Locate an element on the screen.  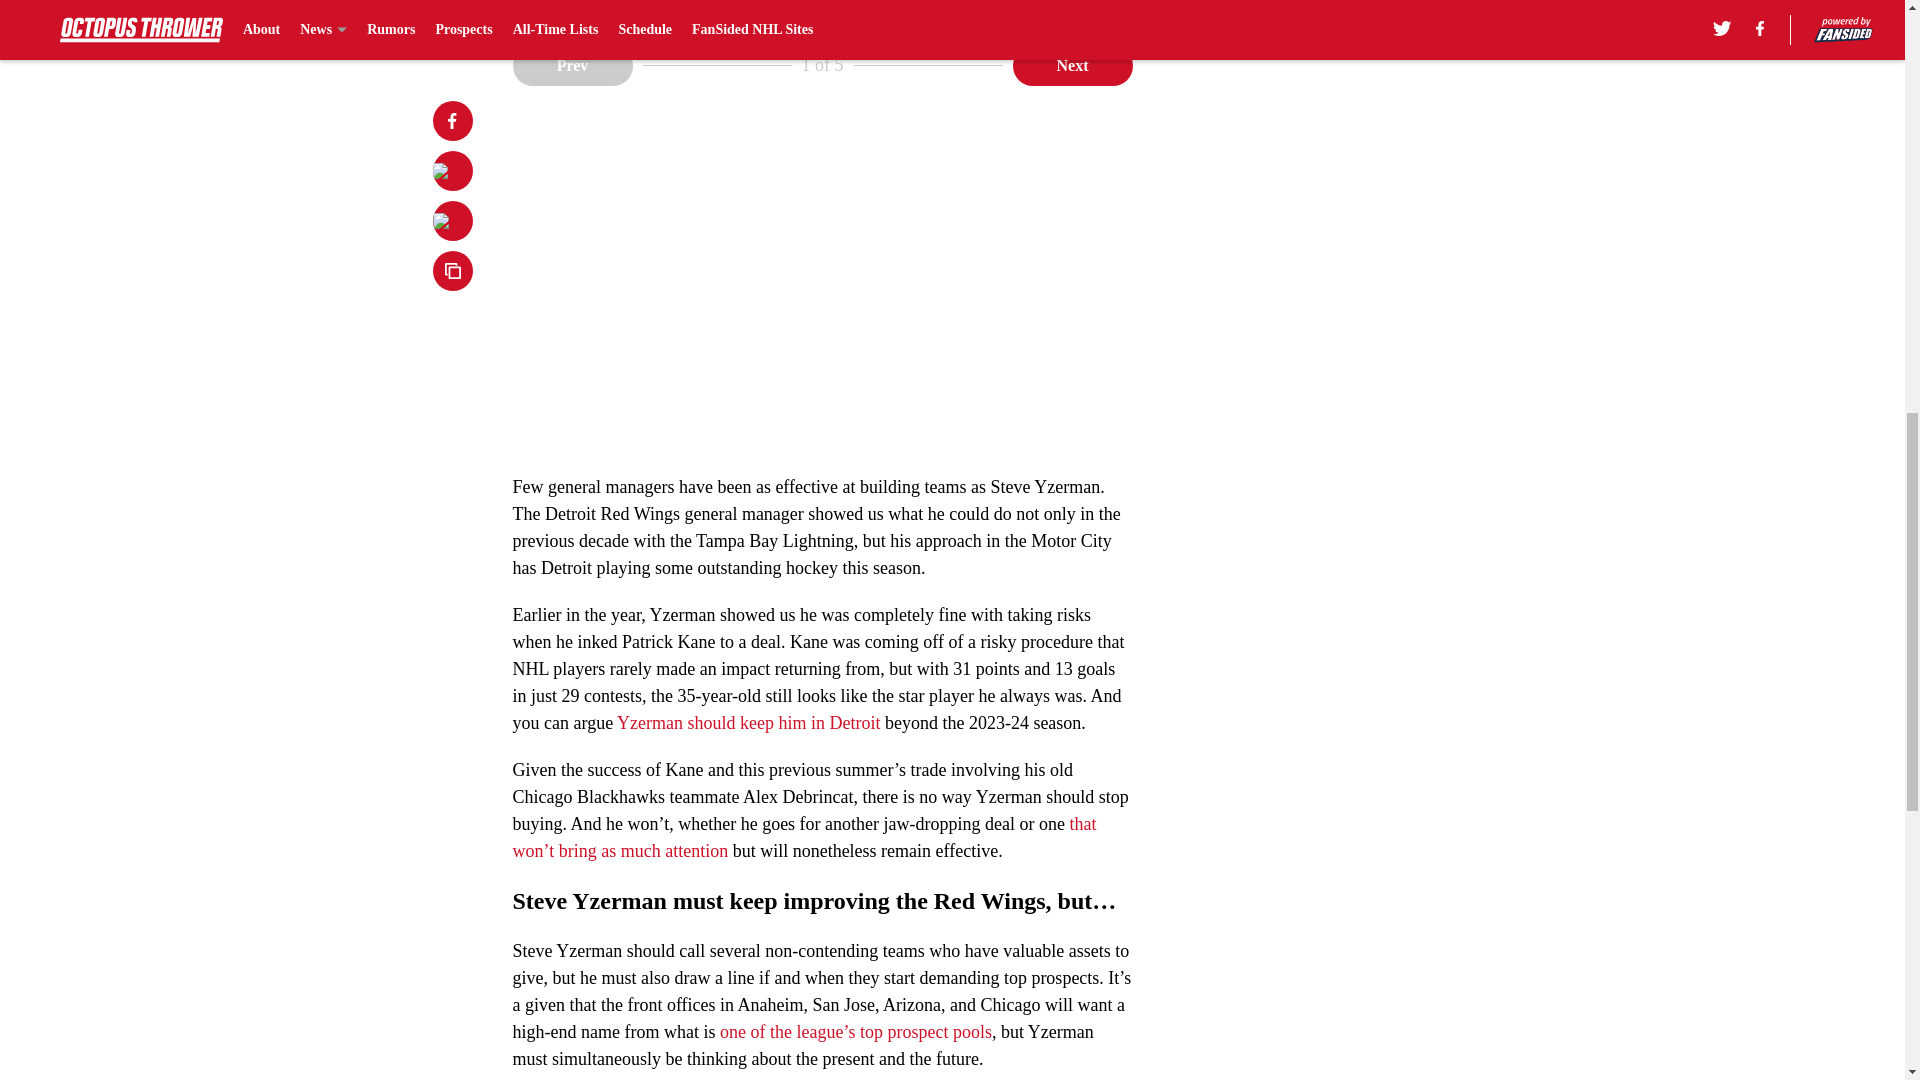
Yzerman should keep him in Detroit is located at coordinates (748, 722).